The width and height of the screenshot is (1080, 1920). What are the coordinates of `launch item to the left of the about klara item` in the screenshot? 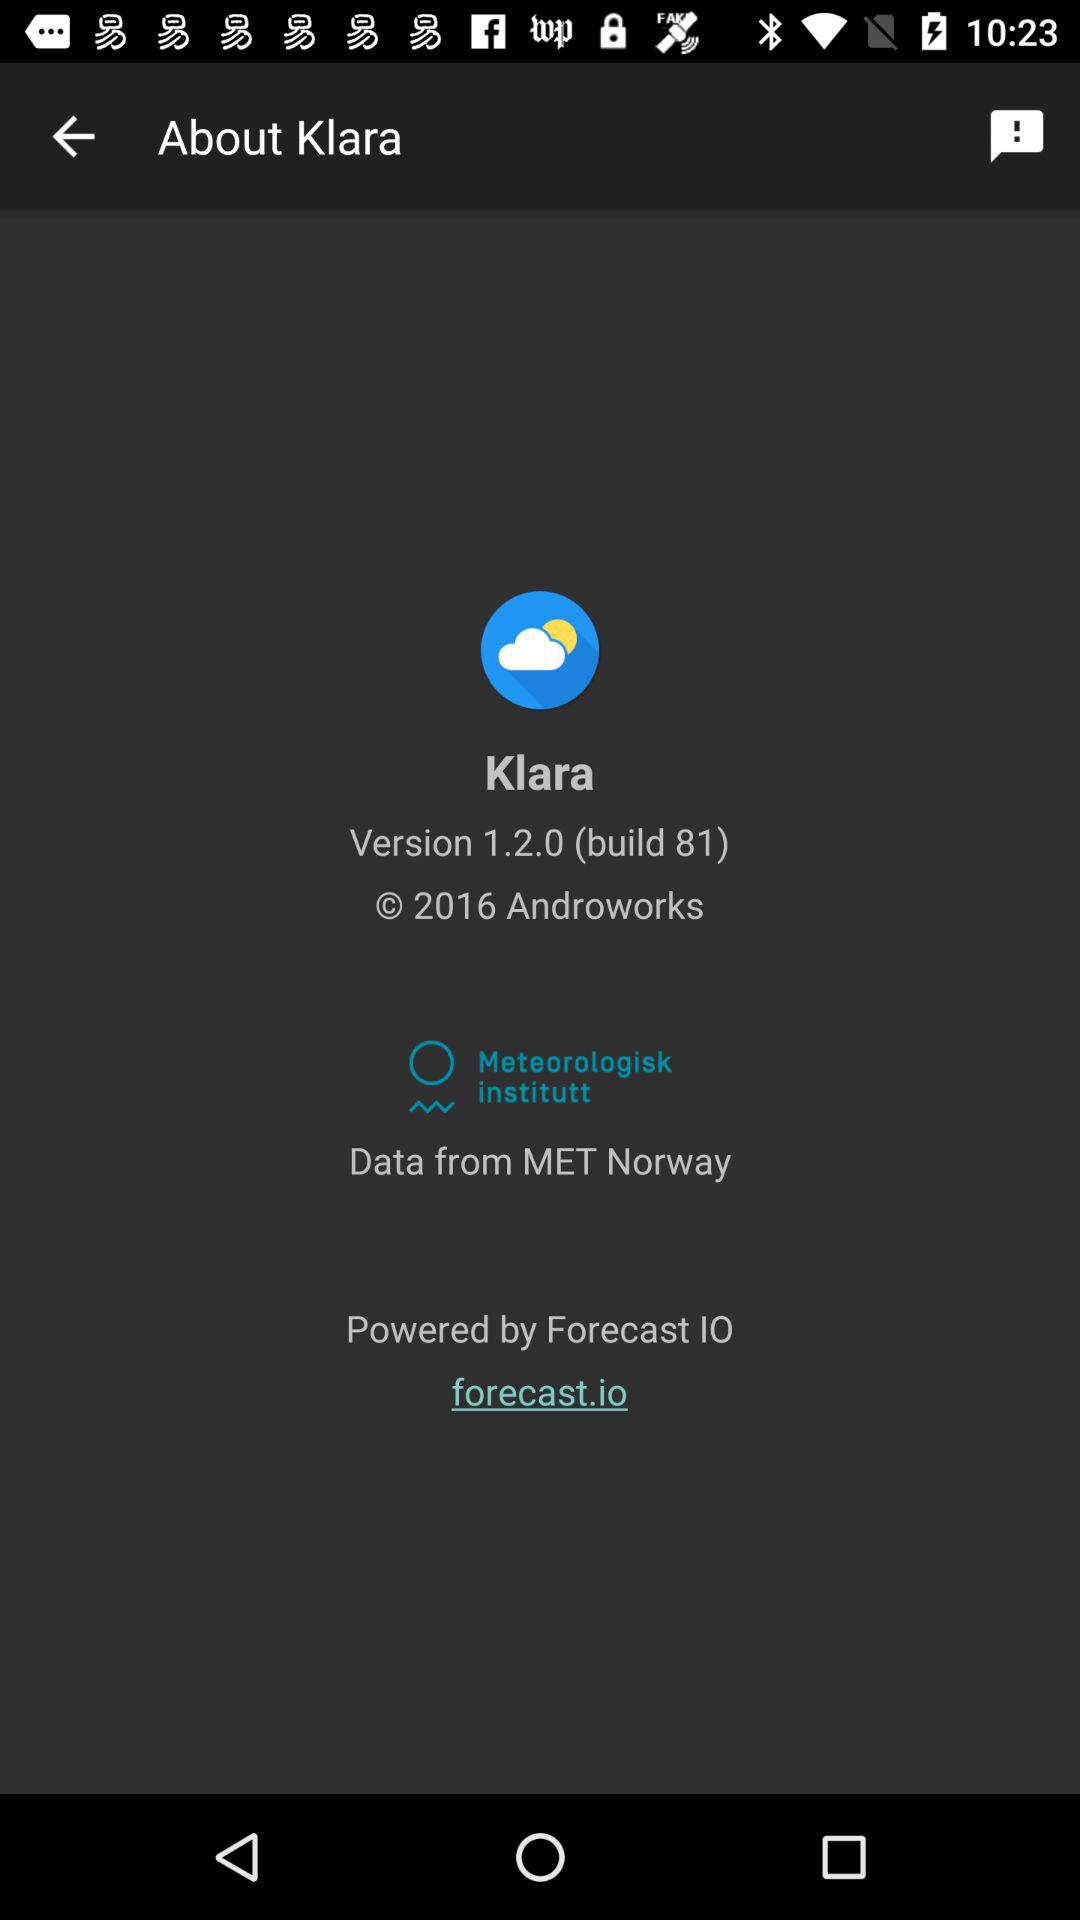 It's located at (73, 136).